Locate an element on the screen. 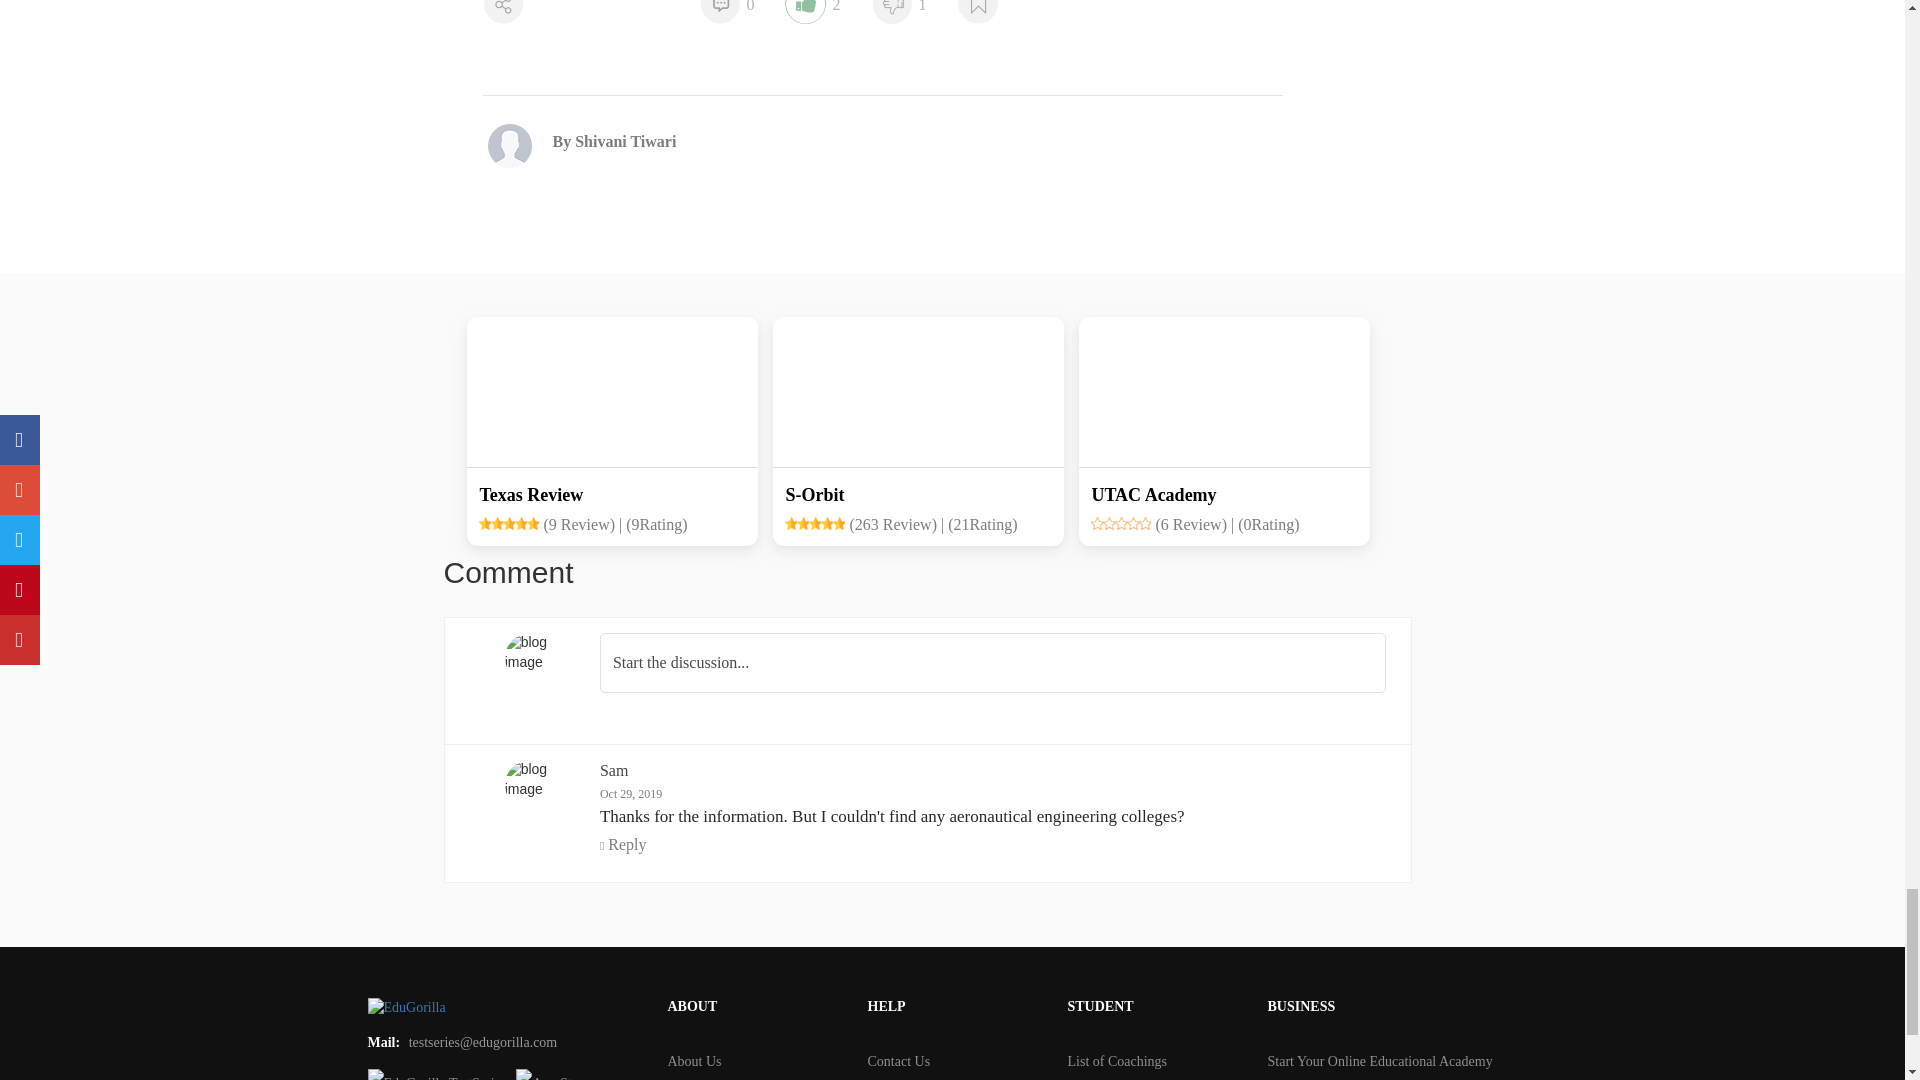 This screenshot has height=1080, width=1920. Upvote is located at coordinates (804, 12).